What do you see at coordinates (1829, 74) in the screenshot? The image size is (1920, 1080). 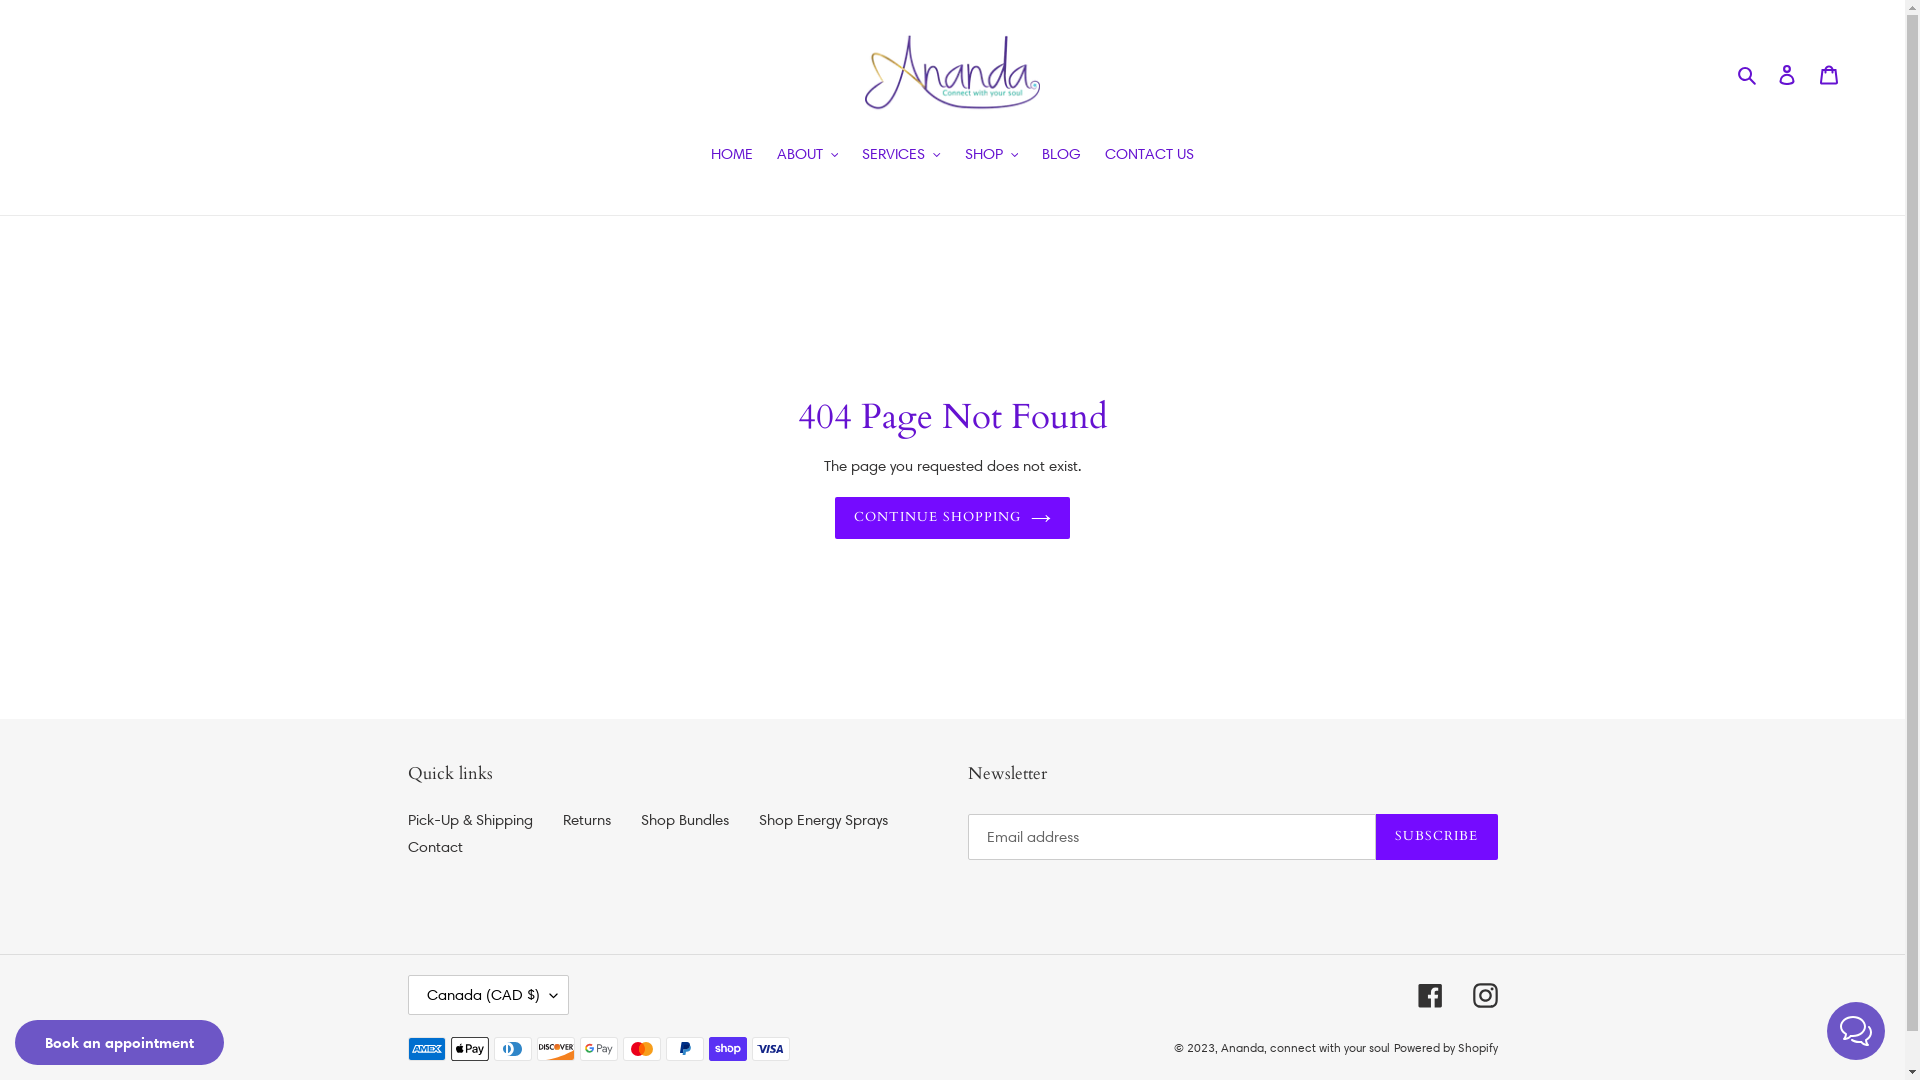 I see `Cart` at bounding box center [1829, 74].